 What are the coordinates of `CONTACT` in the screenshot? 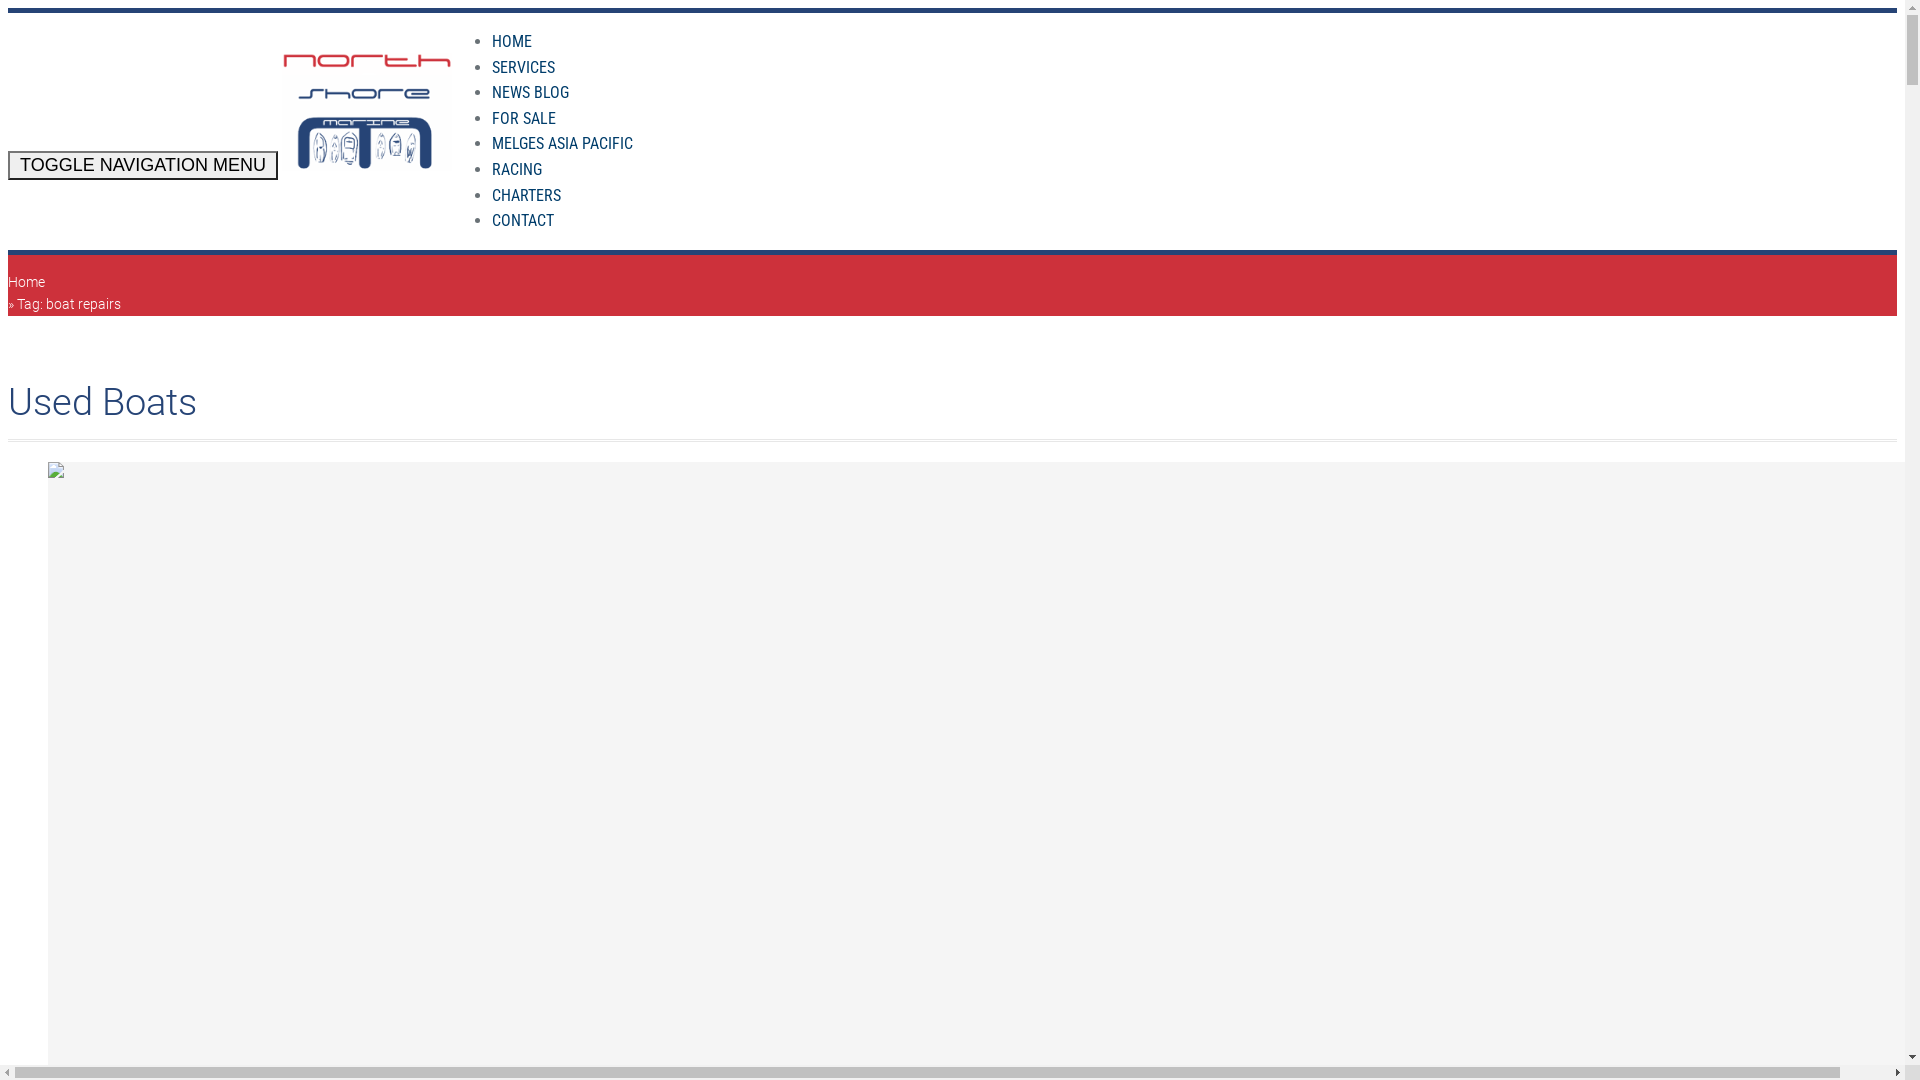 It's located at (522, 220).